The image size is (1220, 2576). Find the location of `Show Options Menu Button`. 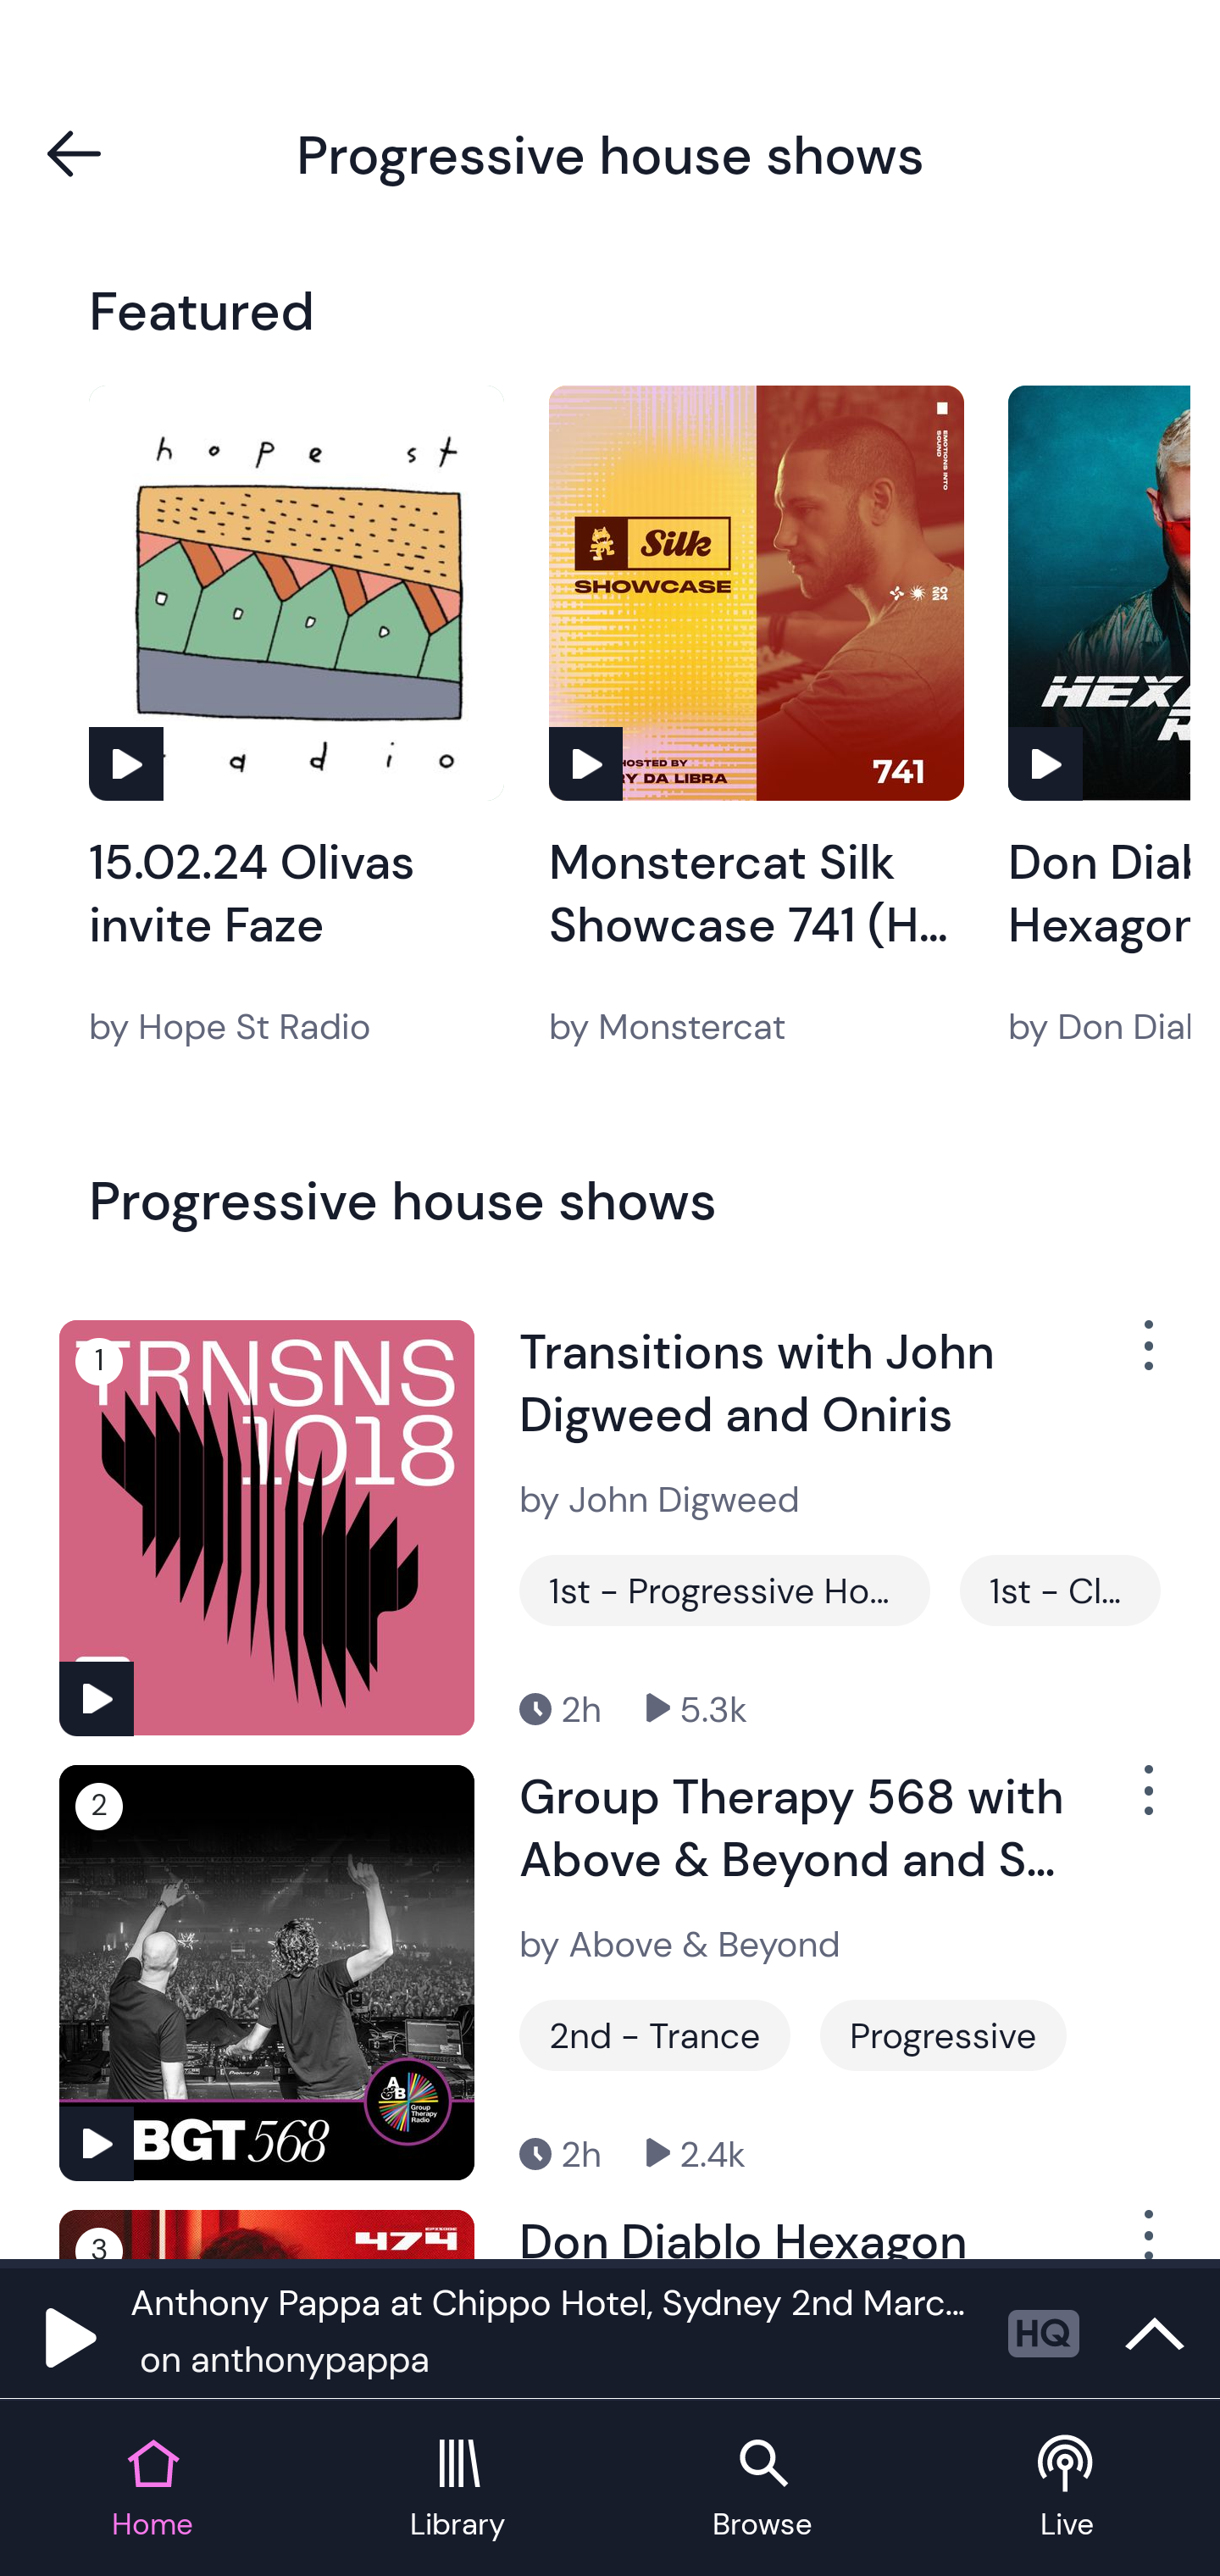

Show Options Menu Button is located at coordinates (1145, 1357).